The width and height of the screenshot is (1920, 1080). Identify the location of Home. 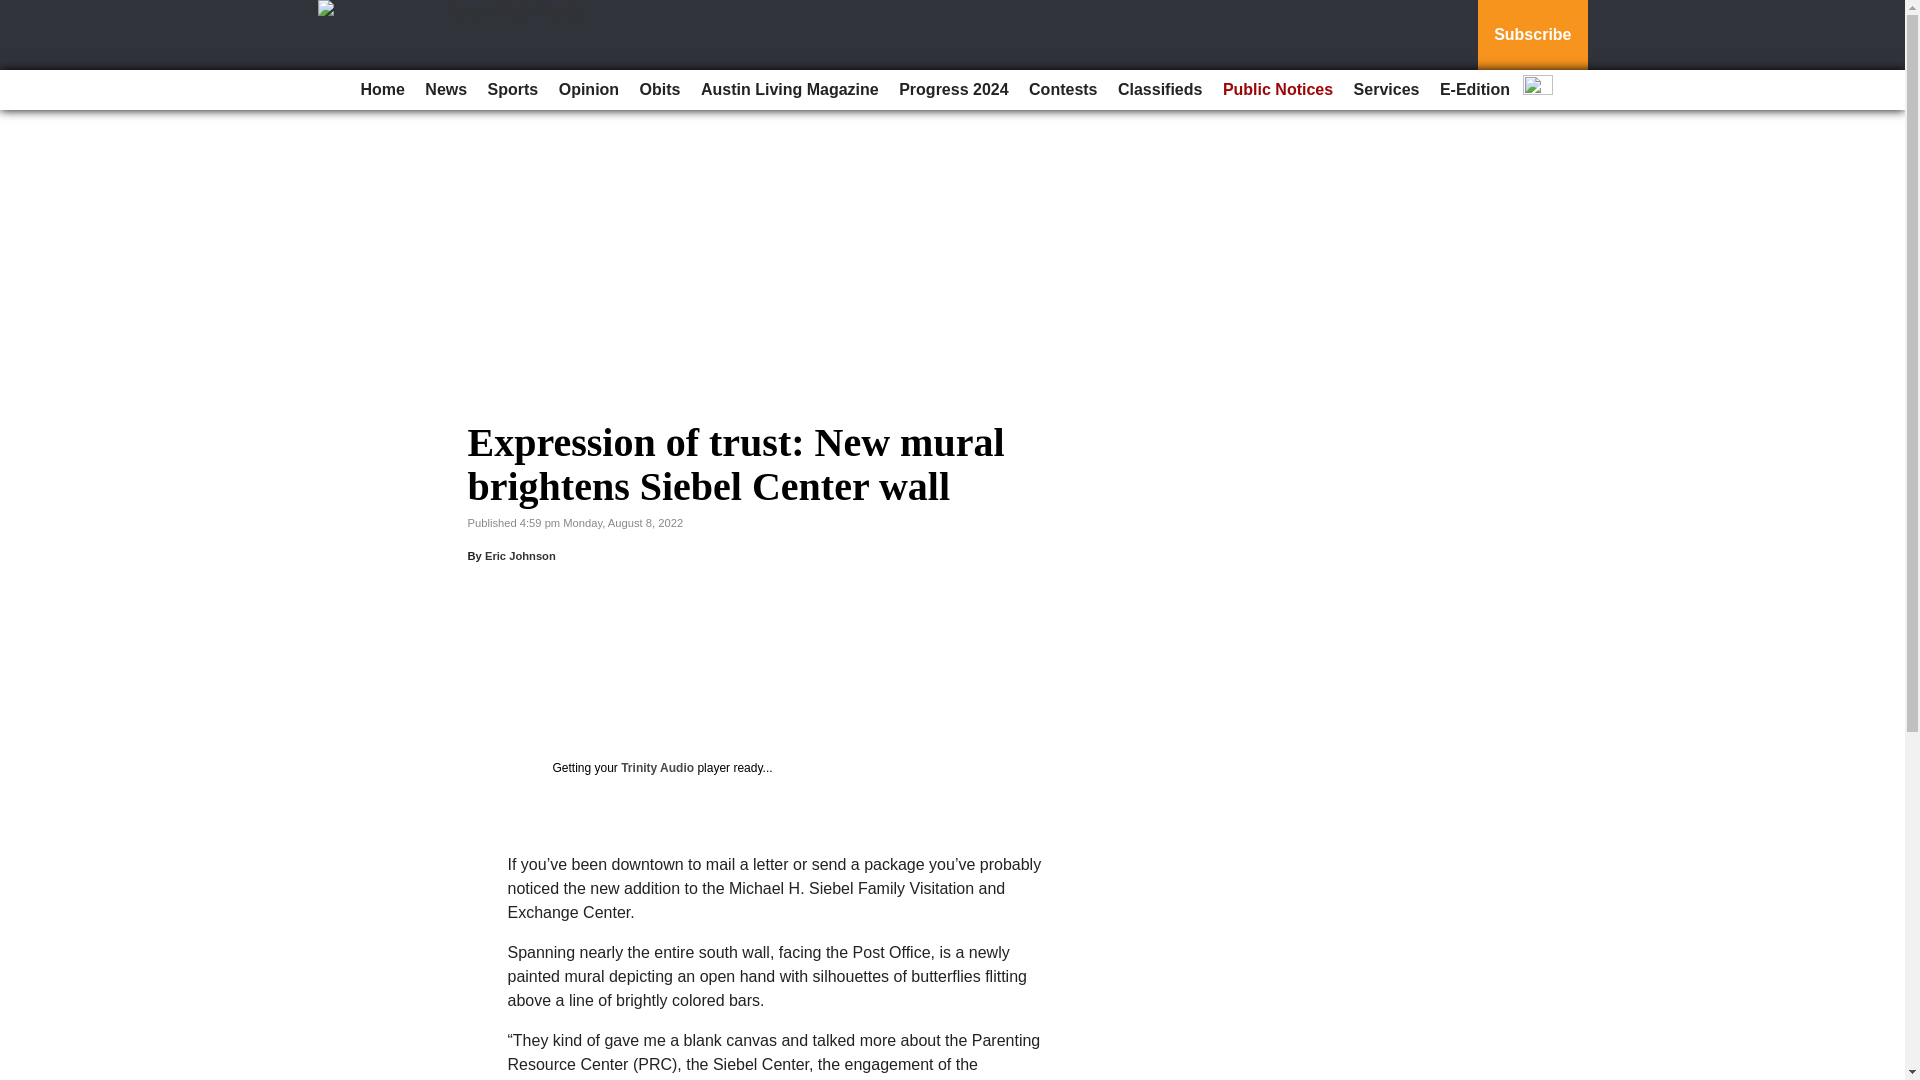
(382, 90).